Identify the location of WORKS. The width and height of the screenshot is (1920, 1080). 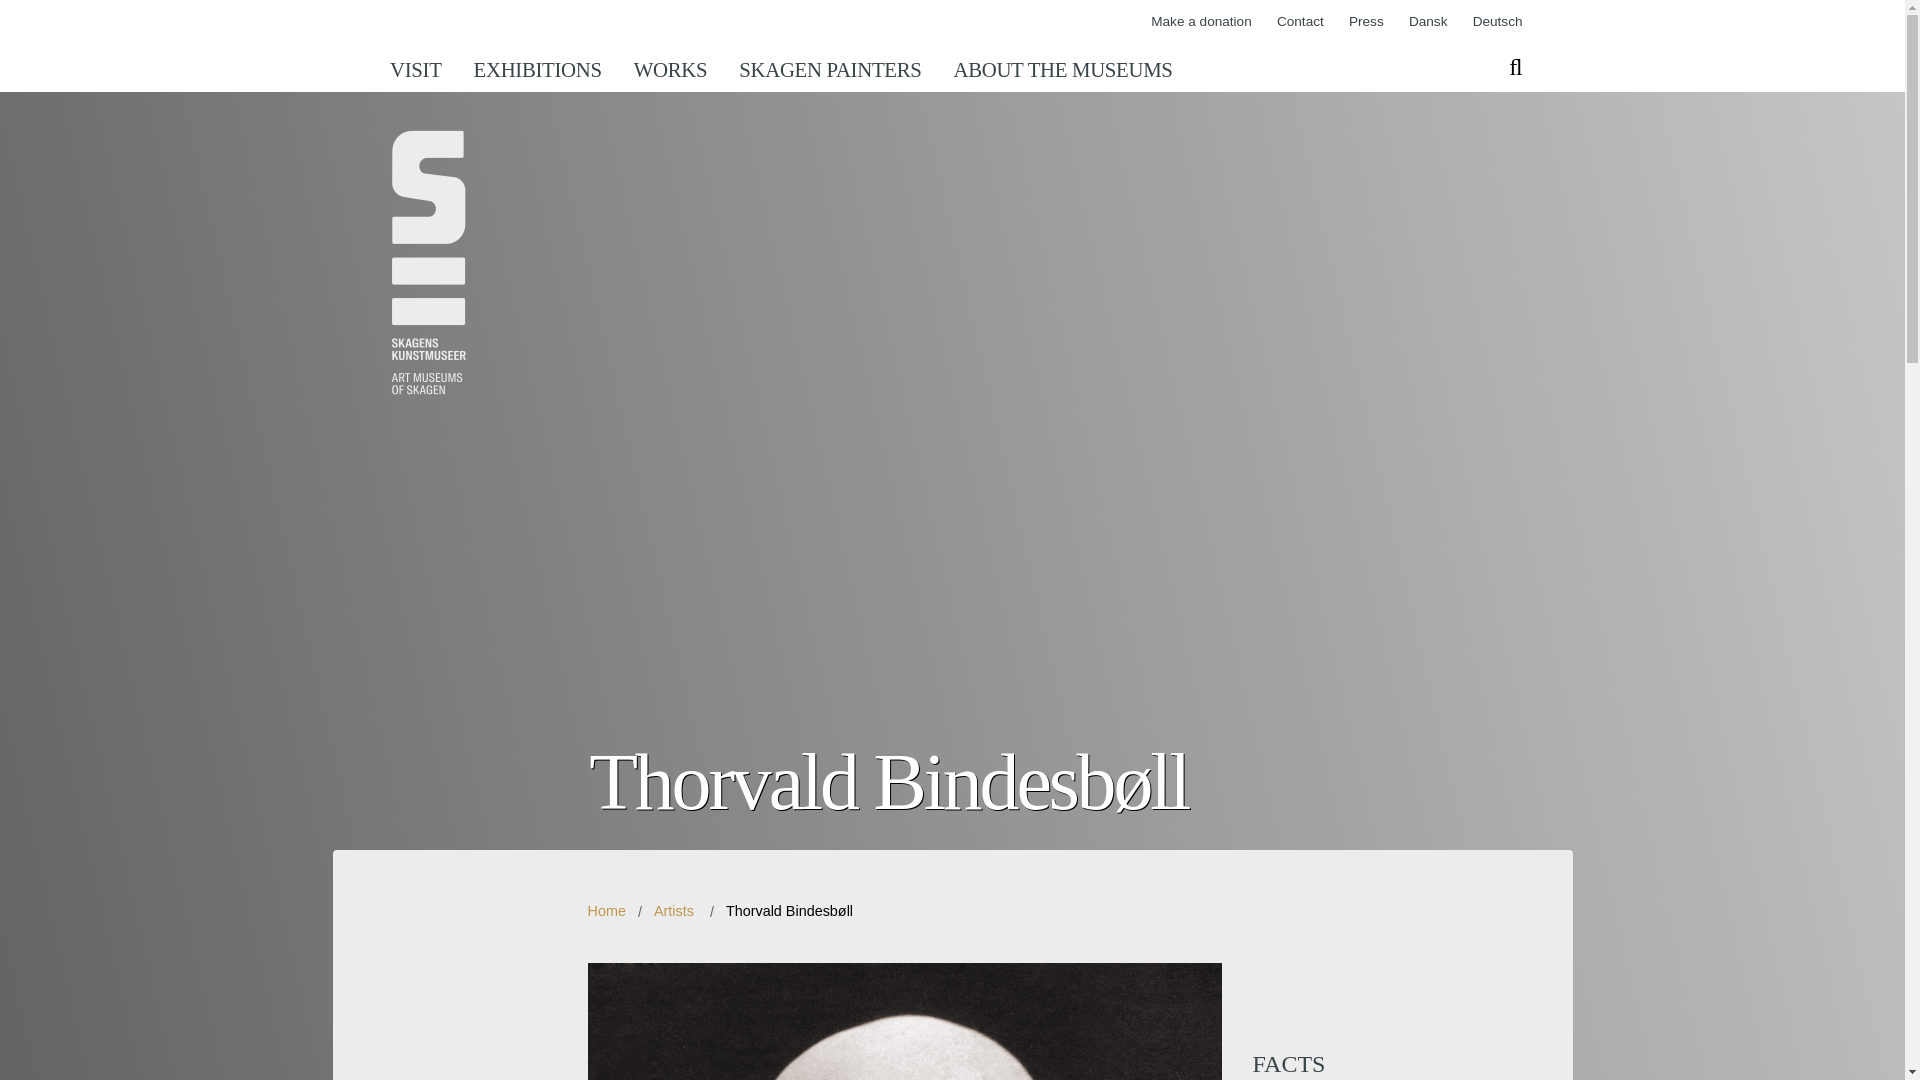
(670, 70).